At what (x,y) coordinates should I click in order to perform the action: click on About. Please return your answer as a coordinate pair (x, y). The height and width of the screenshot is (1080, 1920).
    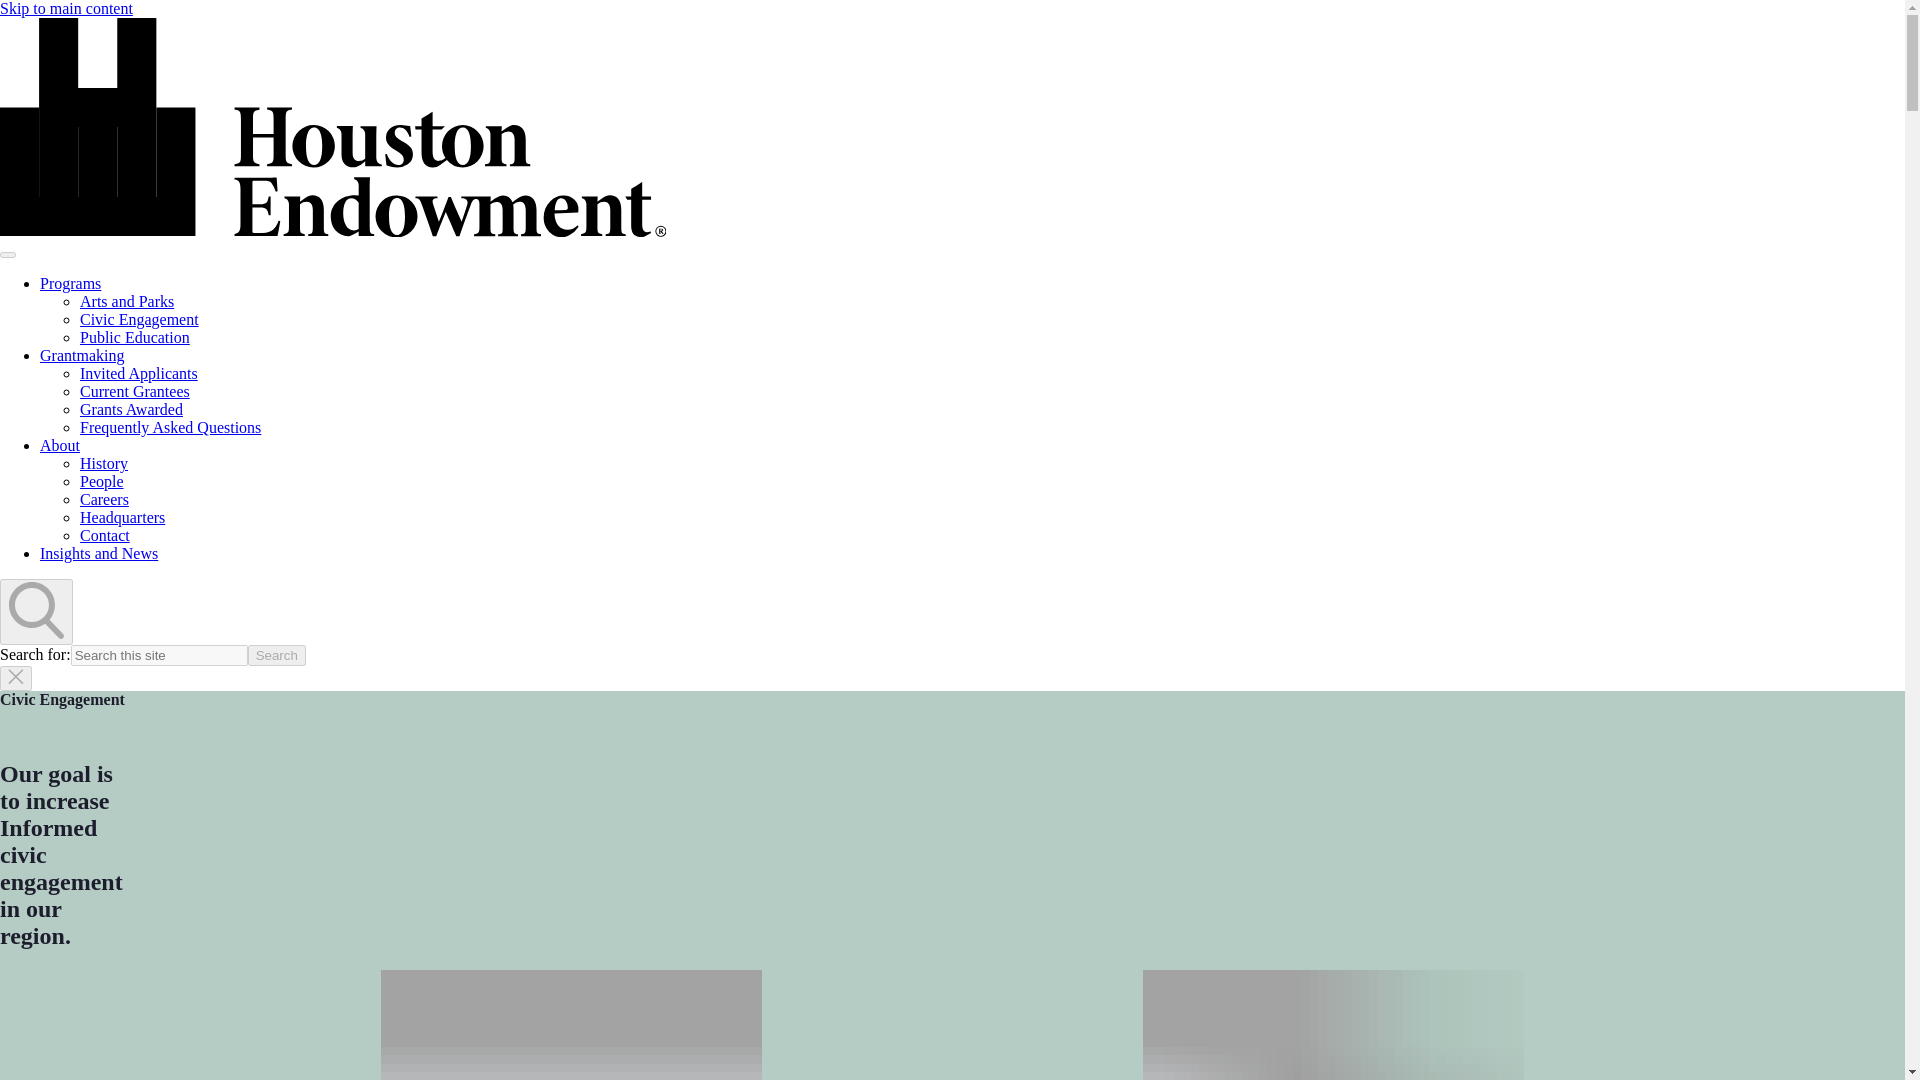
    Looking at the image, I should click on (60, 445).